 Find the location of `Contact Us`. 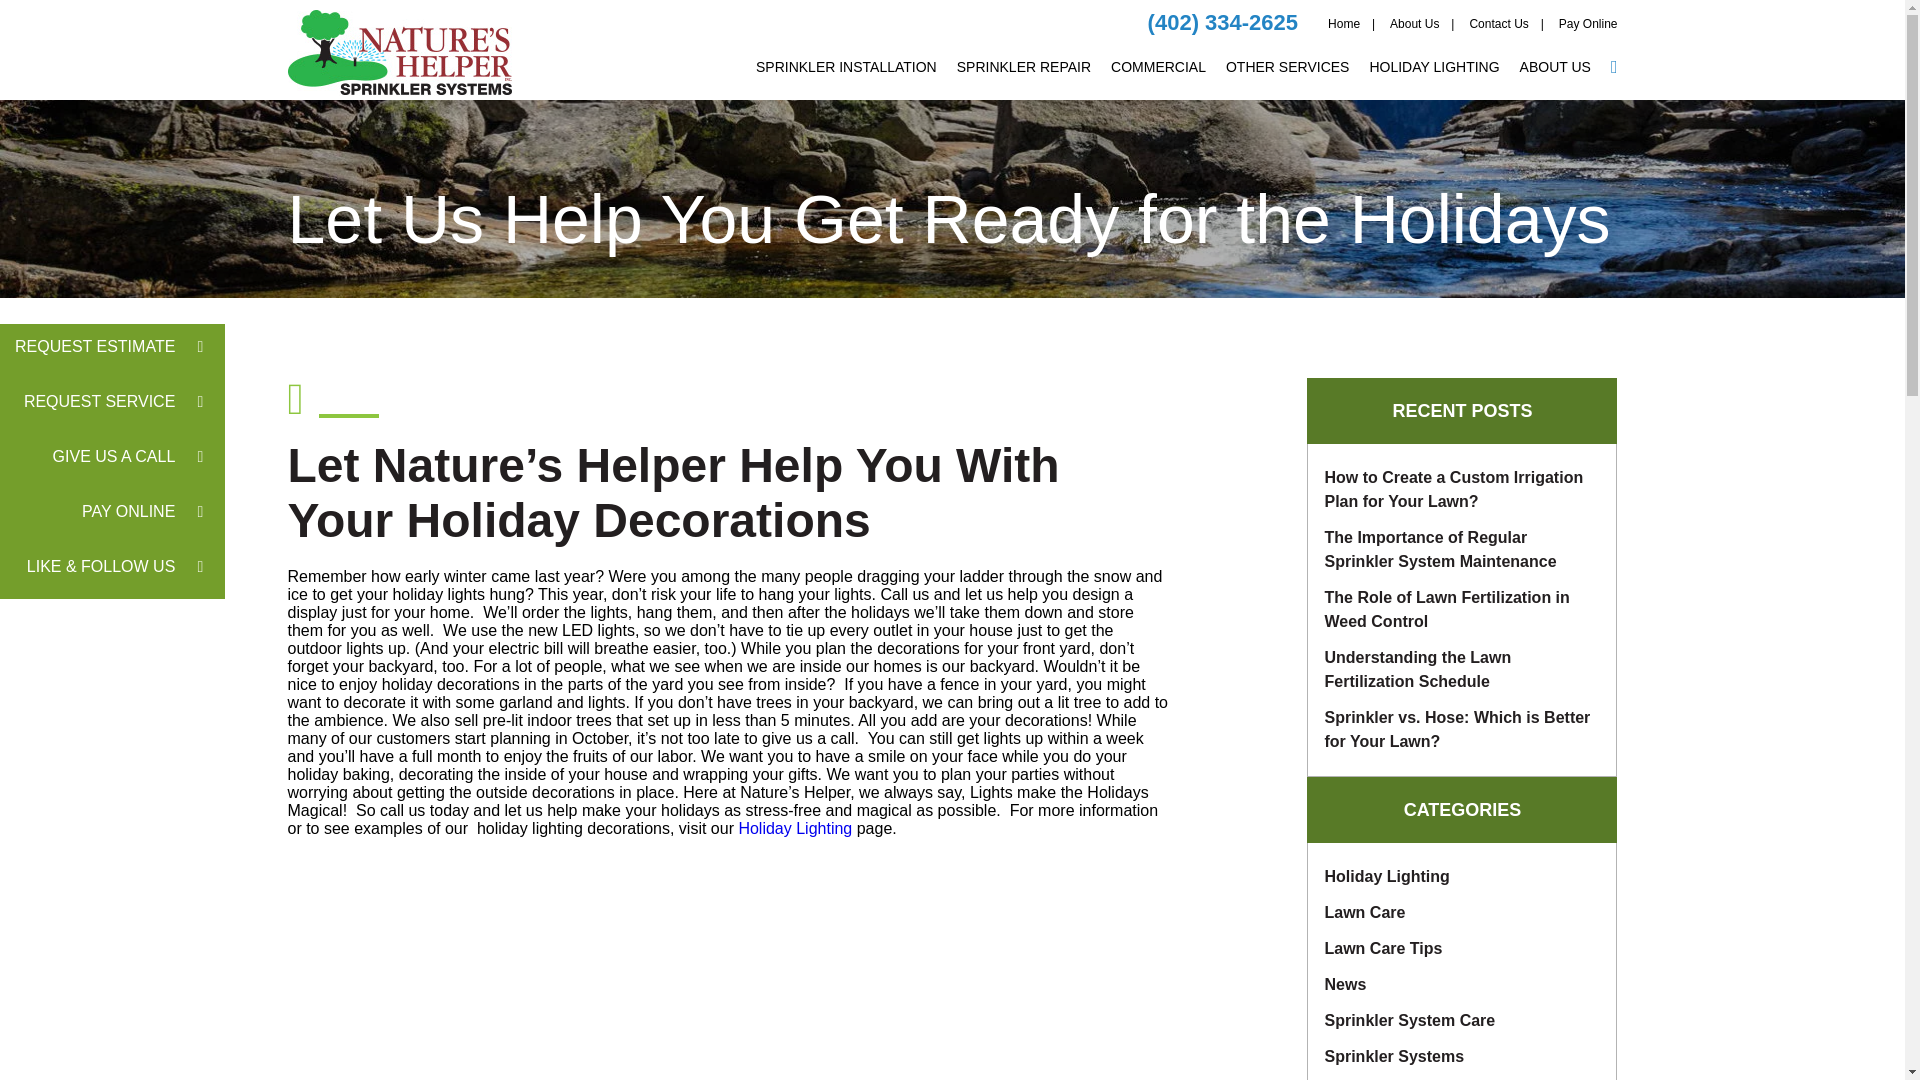

Contact Us is located at coordinates (1498, 36).